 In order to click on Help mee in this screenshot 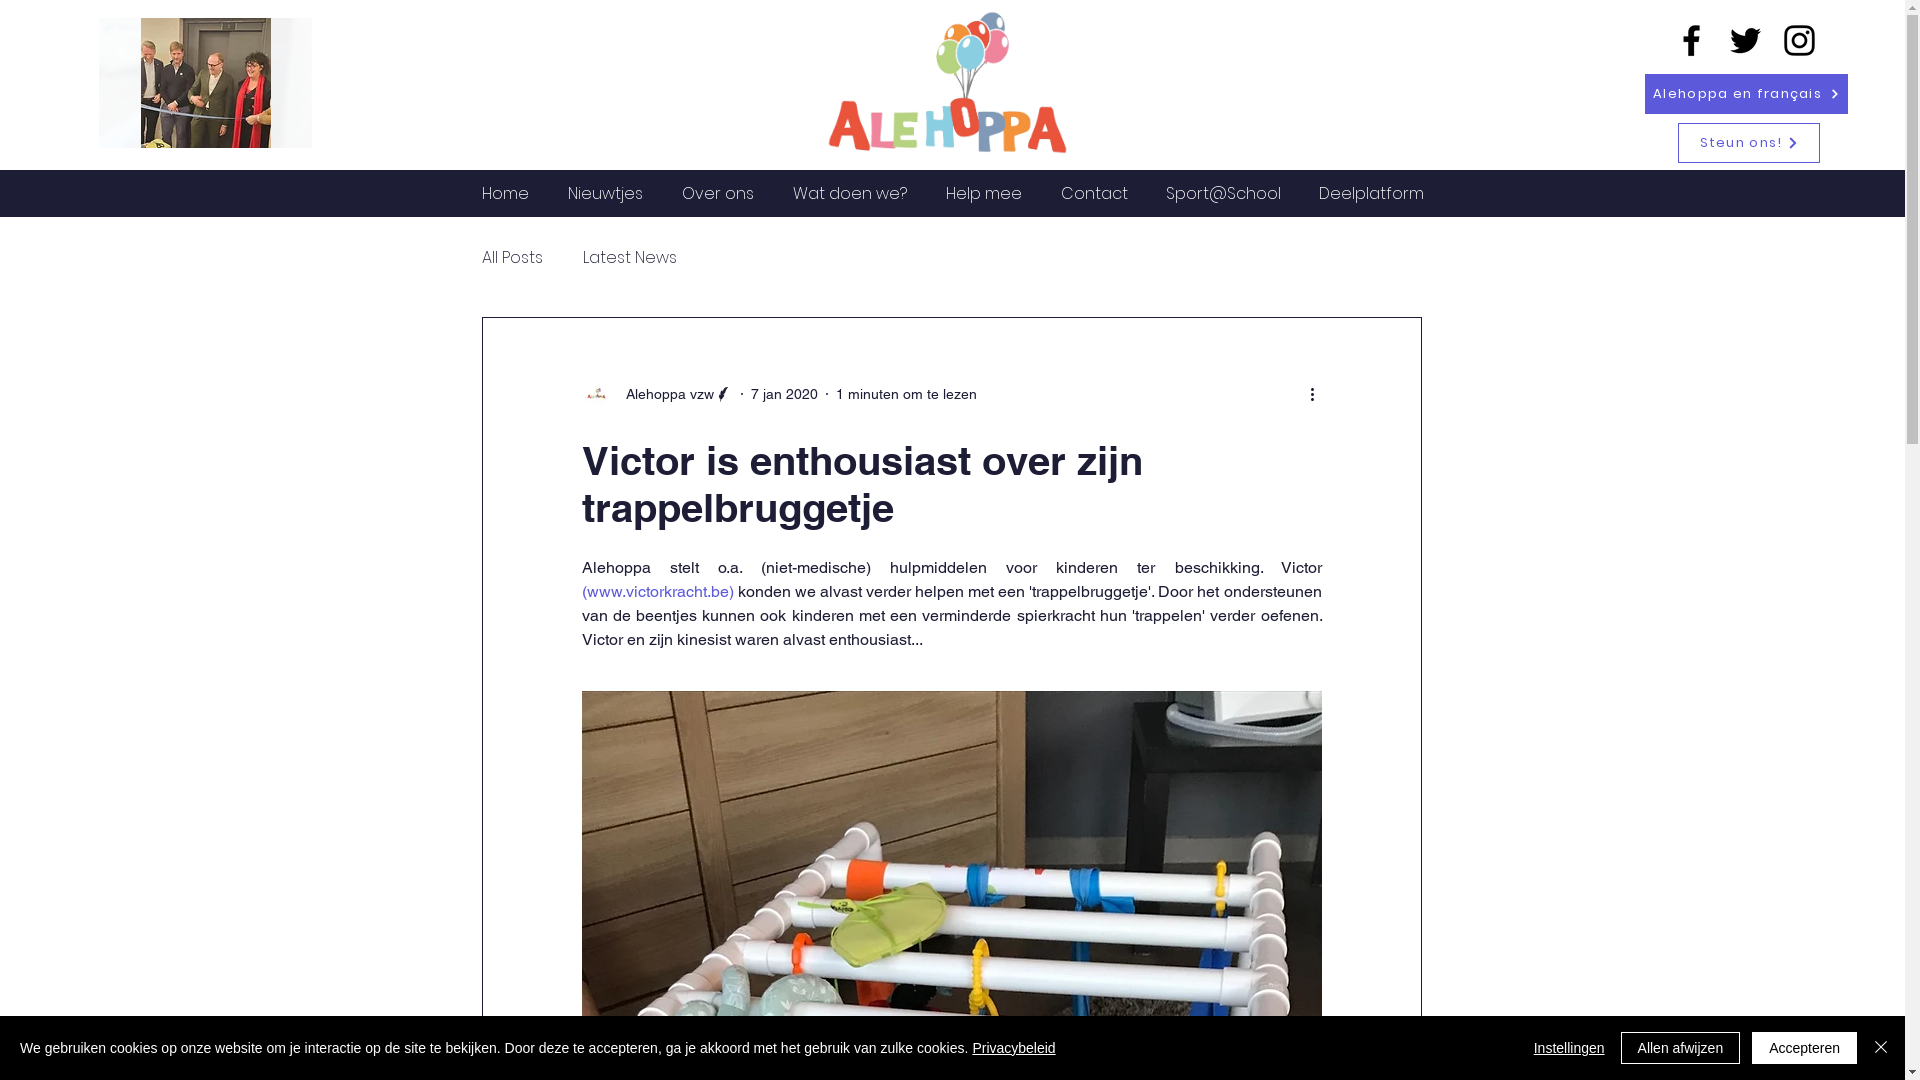, I will do `click(984, 194)`.